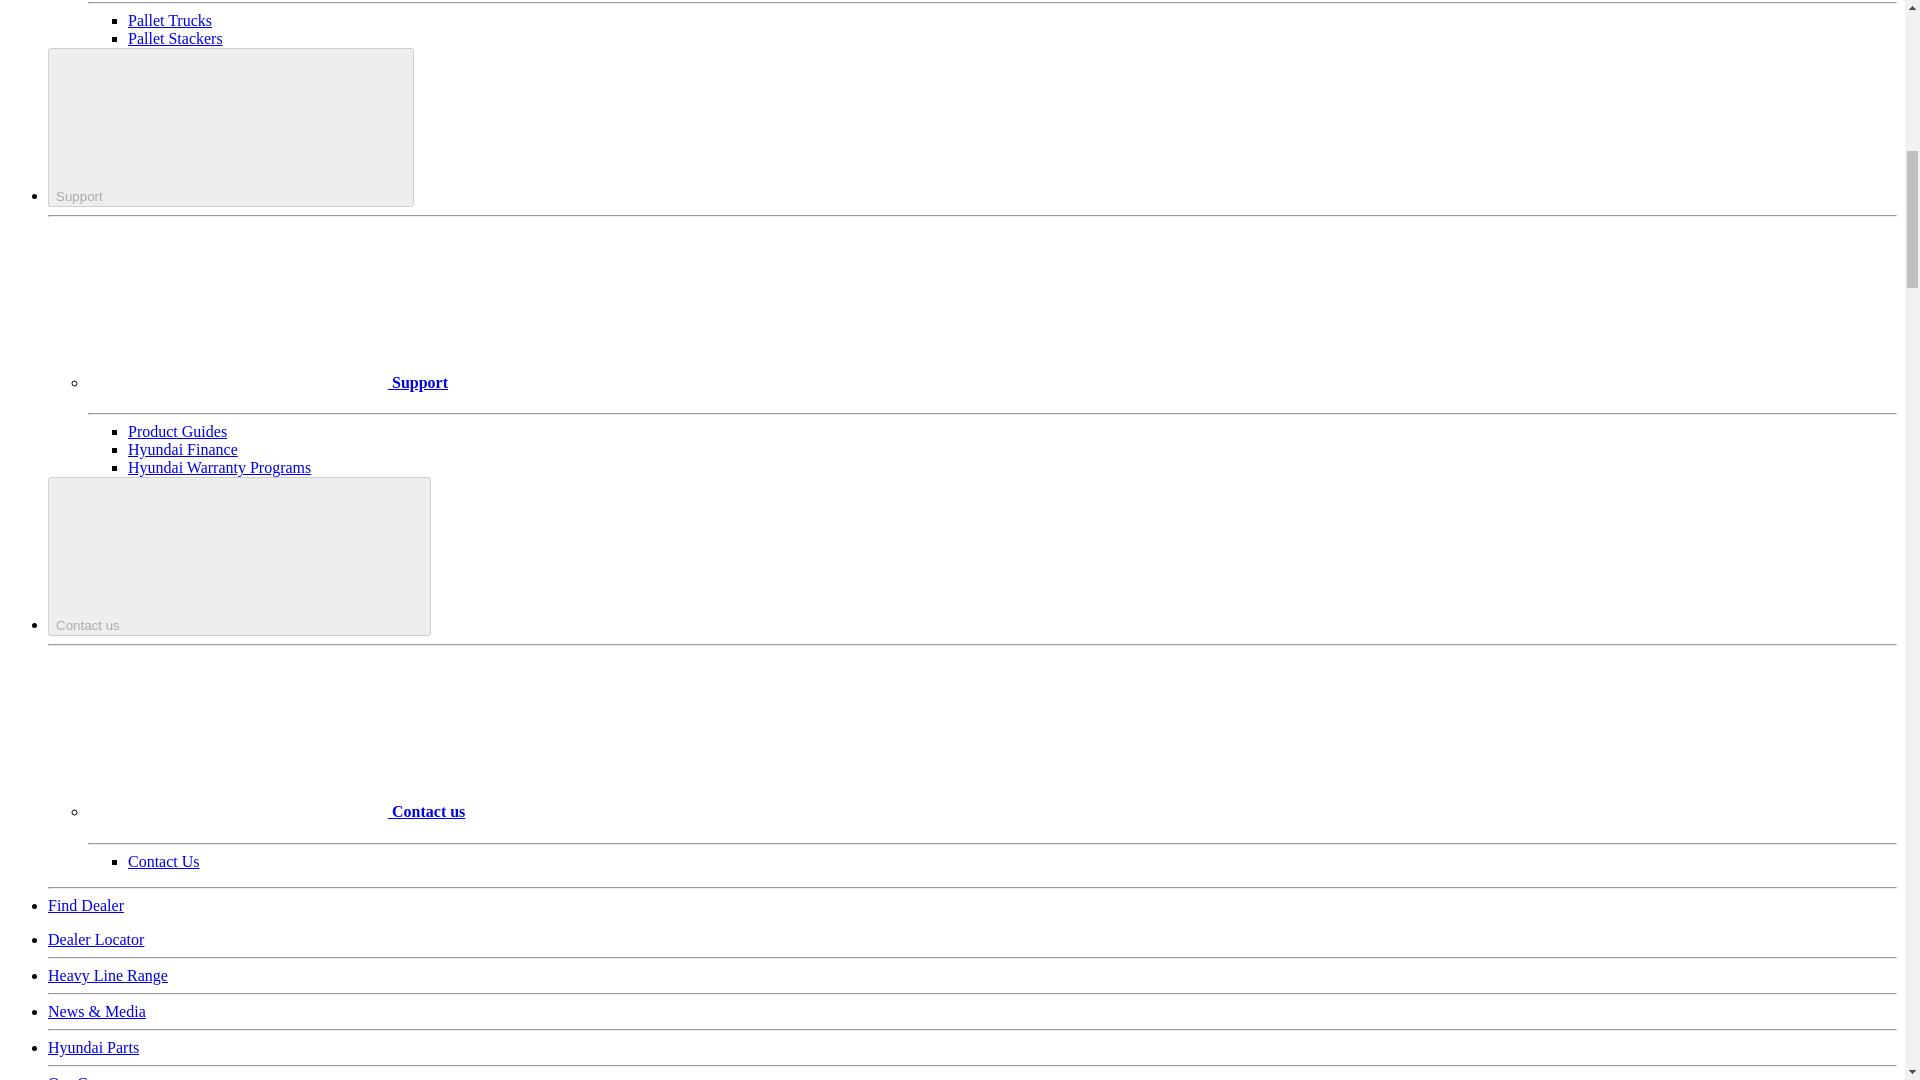 This screenshot has width=1920, height=1080. What do you see at coordinates (170, 20) in the screenshot?
I see `Pallet Trucks` at bounding box center [170, 20].